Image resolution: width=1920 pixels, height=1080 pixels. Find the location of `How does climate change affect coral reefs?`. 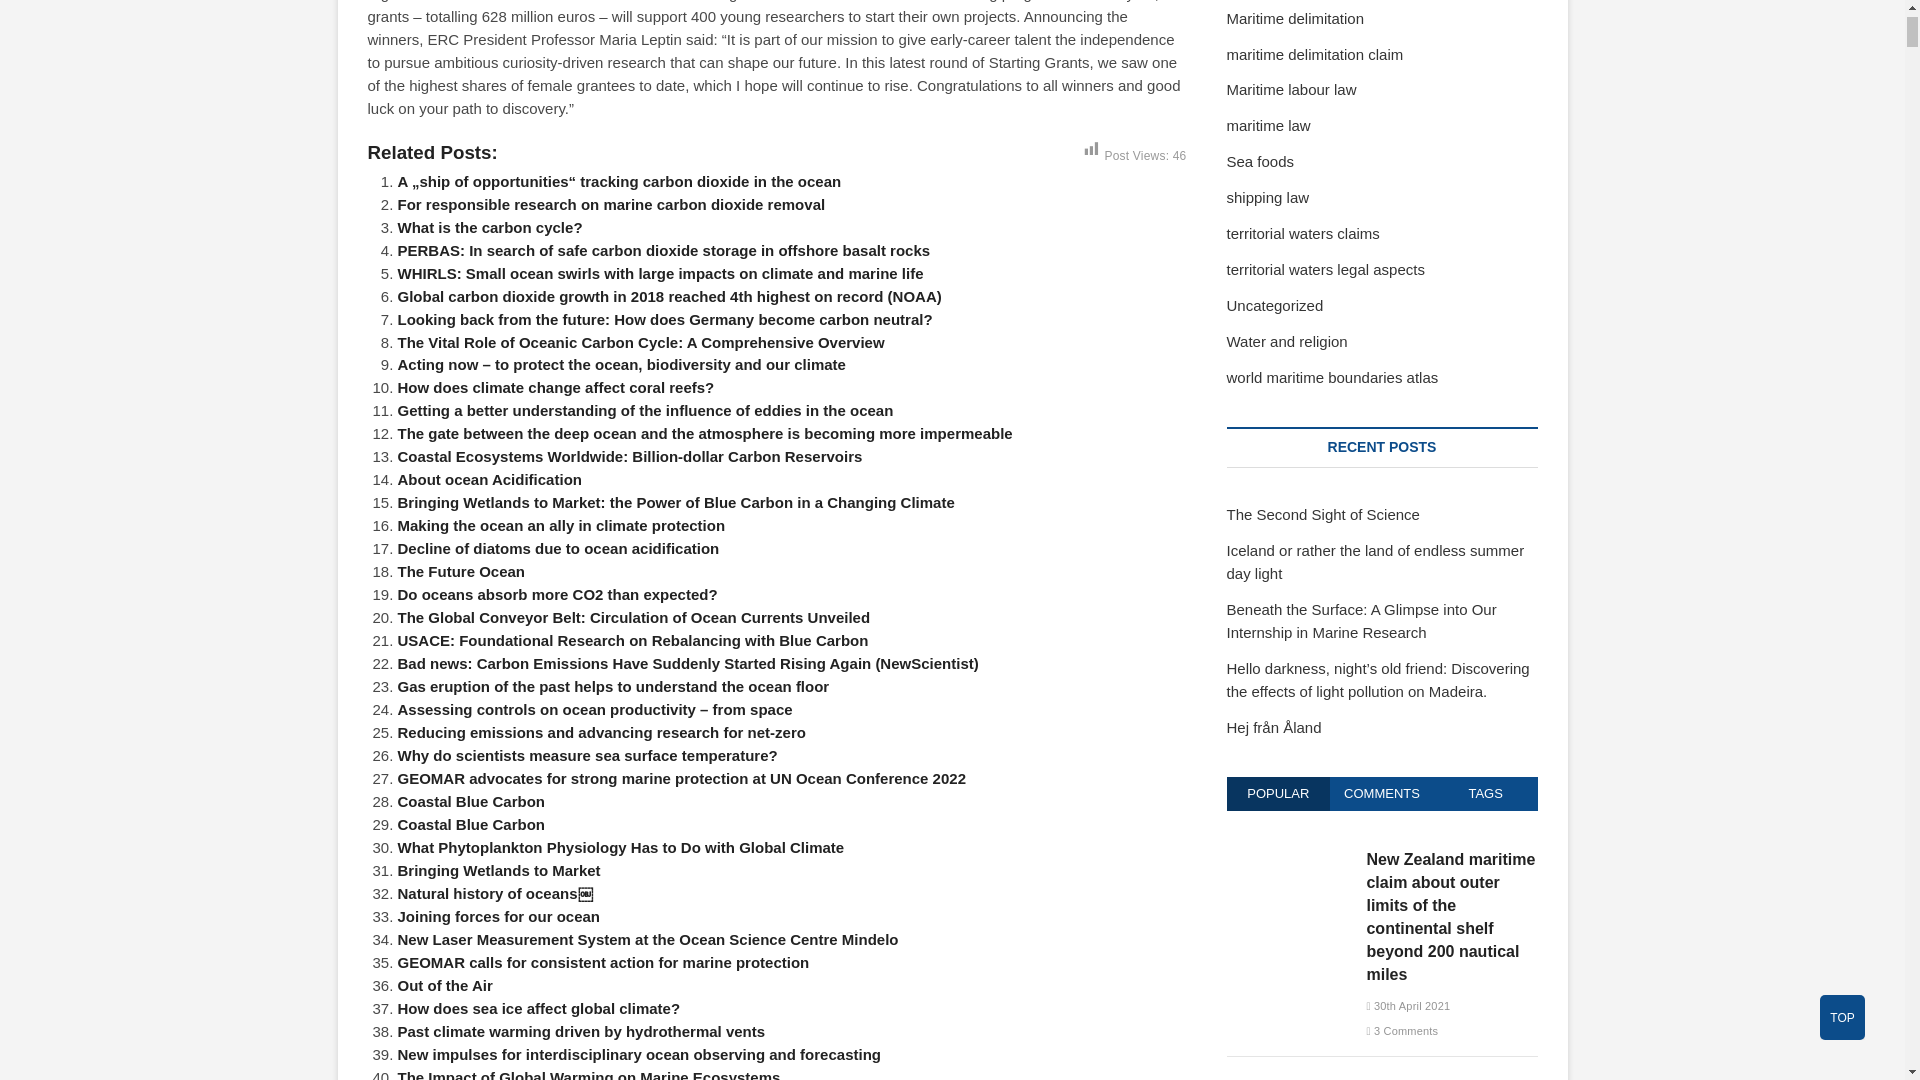

How does climate change affect coral reefs? is located at coordinates (556, 388).